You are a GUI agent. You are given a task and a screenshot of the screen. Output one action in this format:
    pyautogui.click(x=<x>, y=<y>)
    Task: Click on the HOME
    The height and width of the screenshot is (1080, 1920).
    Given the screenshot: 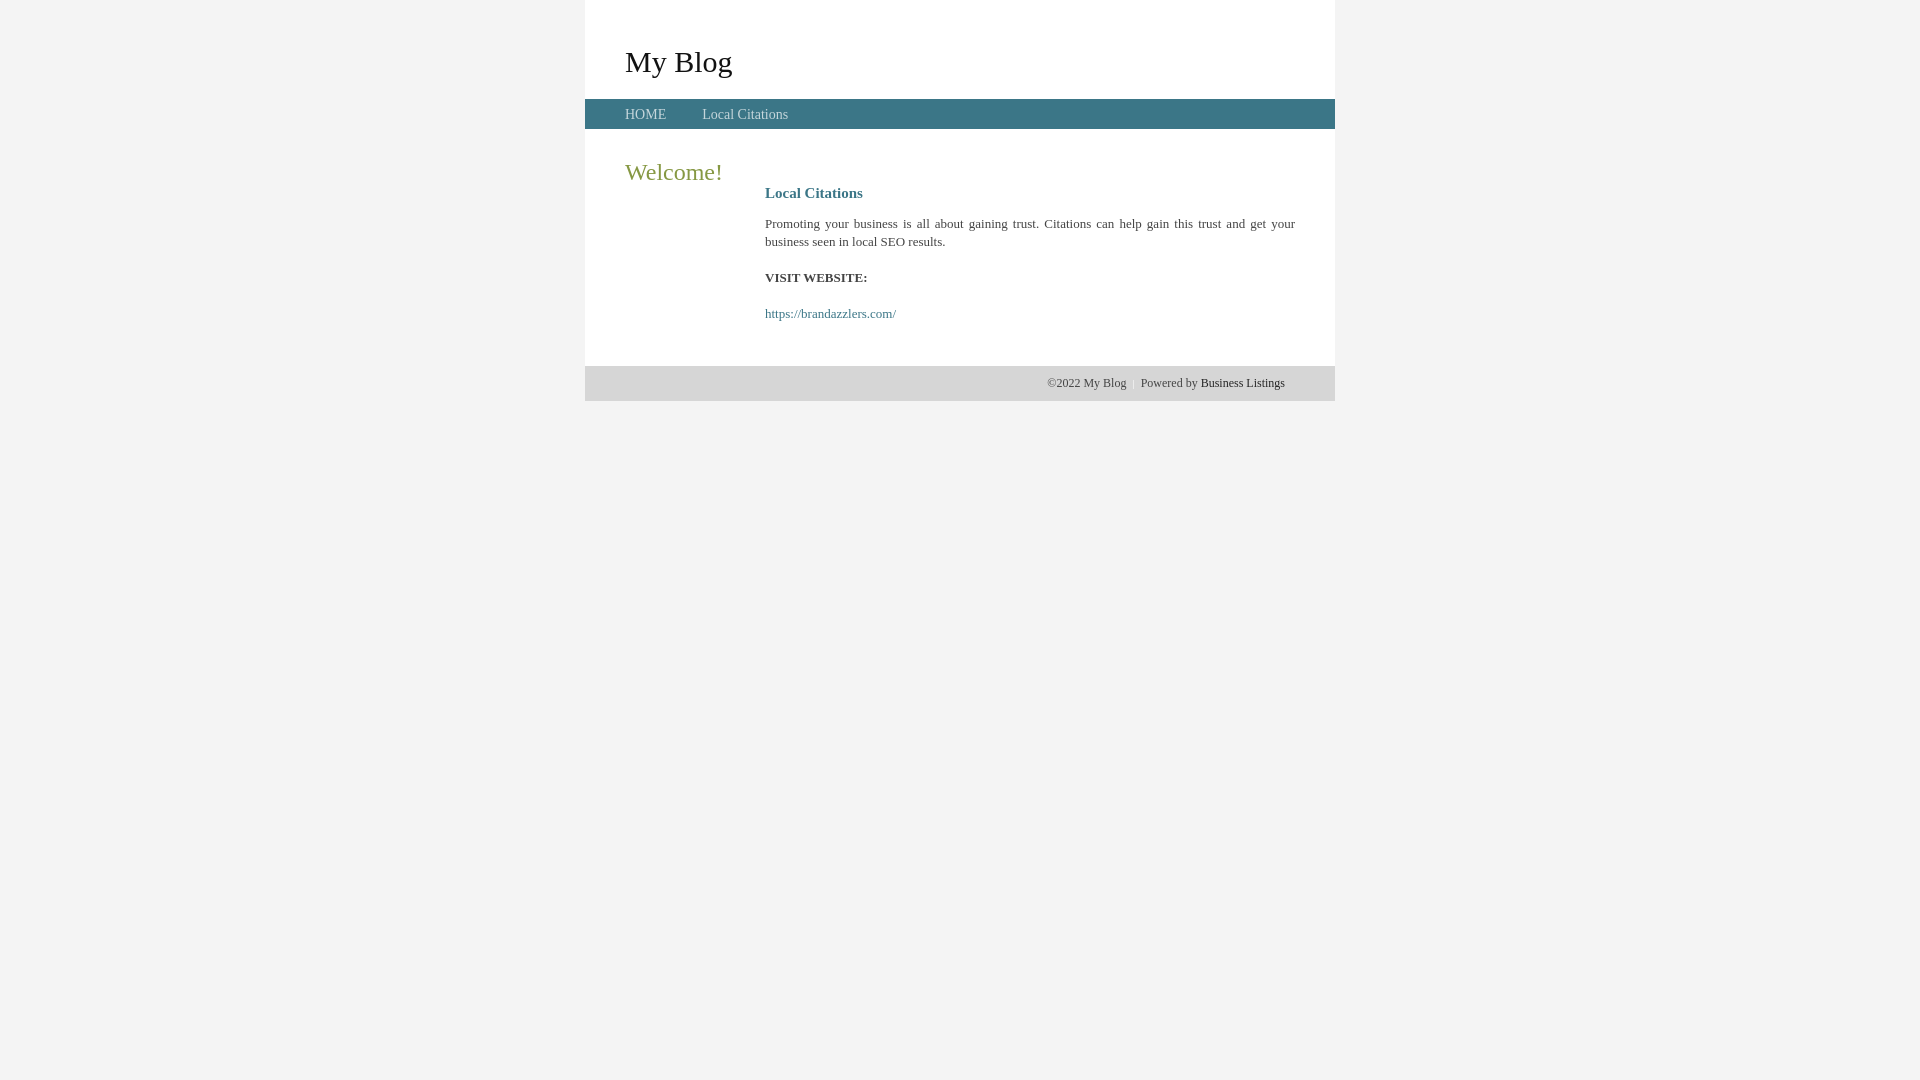 What is the action you would take?
    pyautogui.click(x=646, y=114)
    